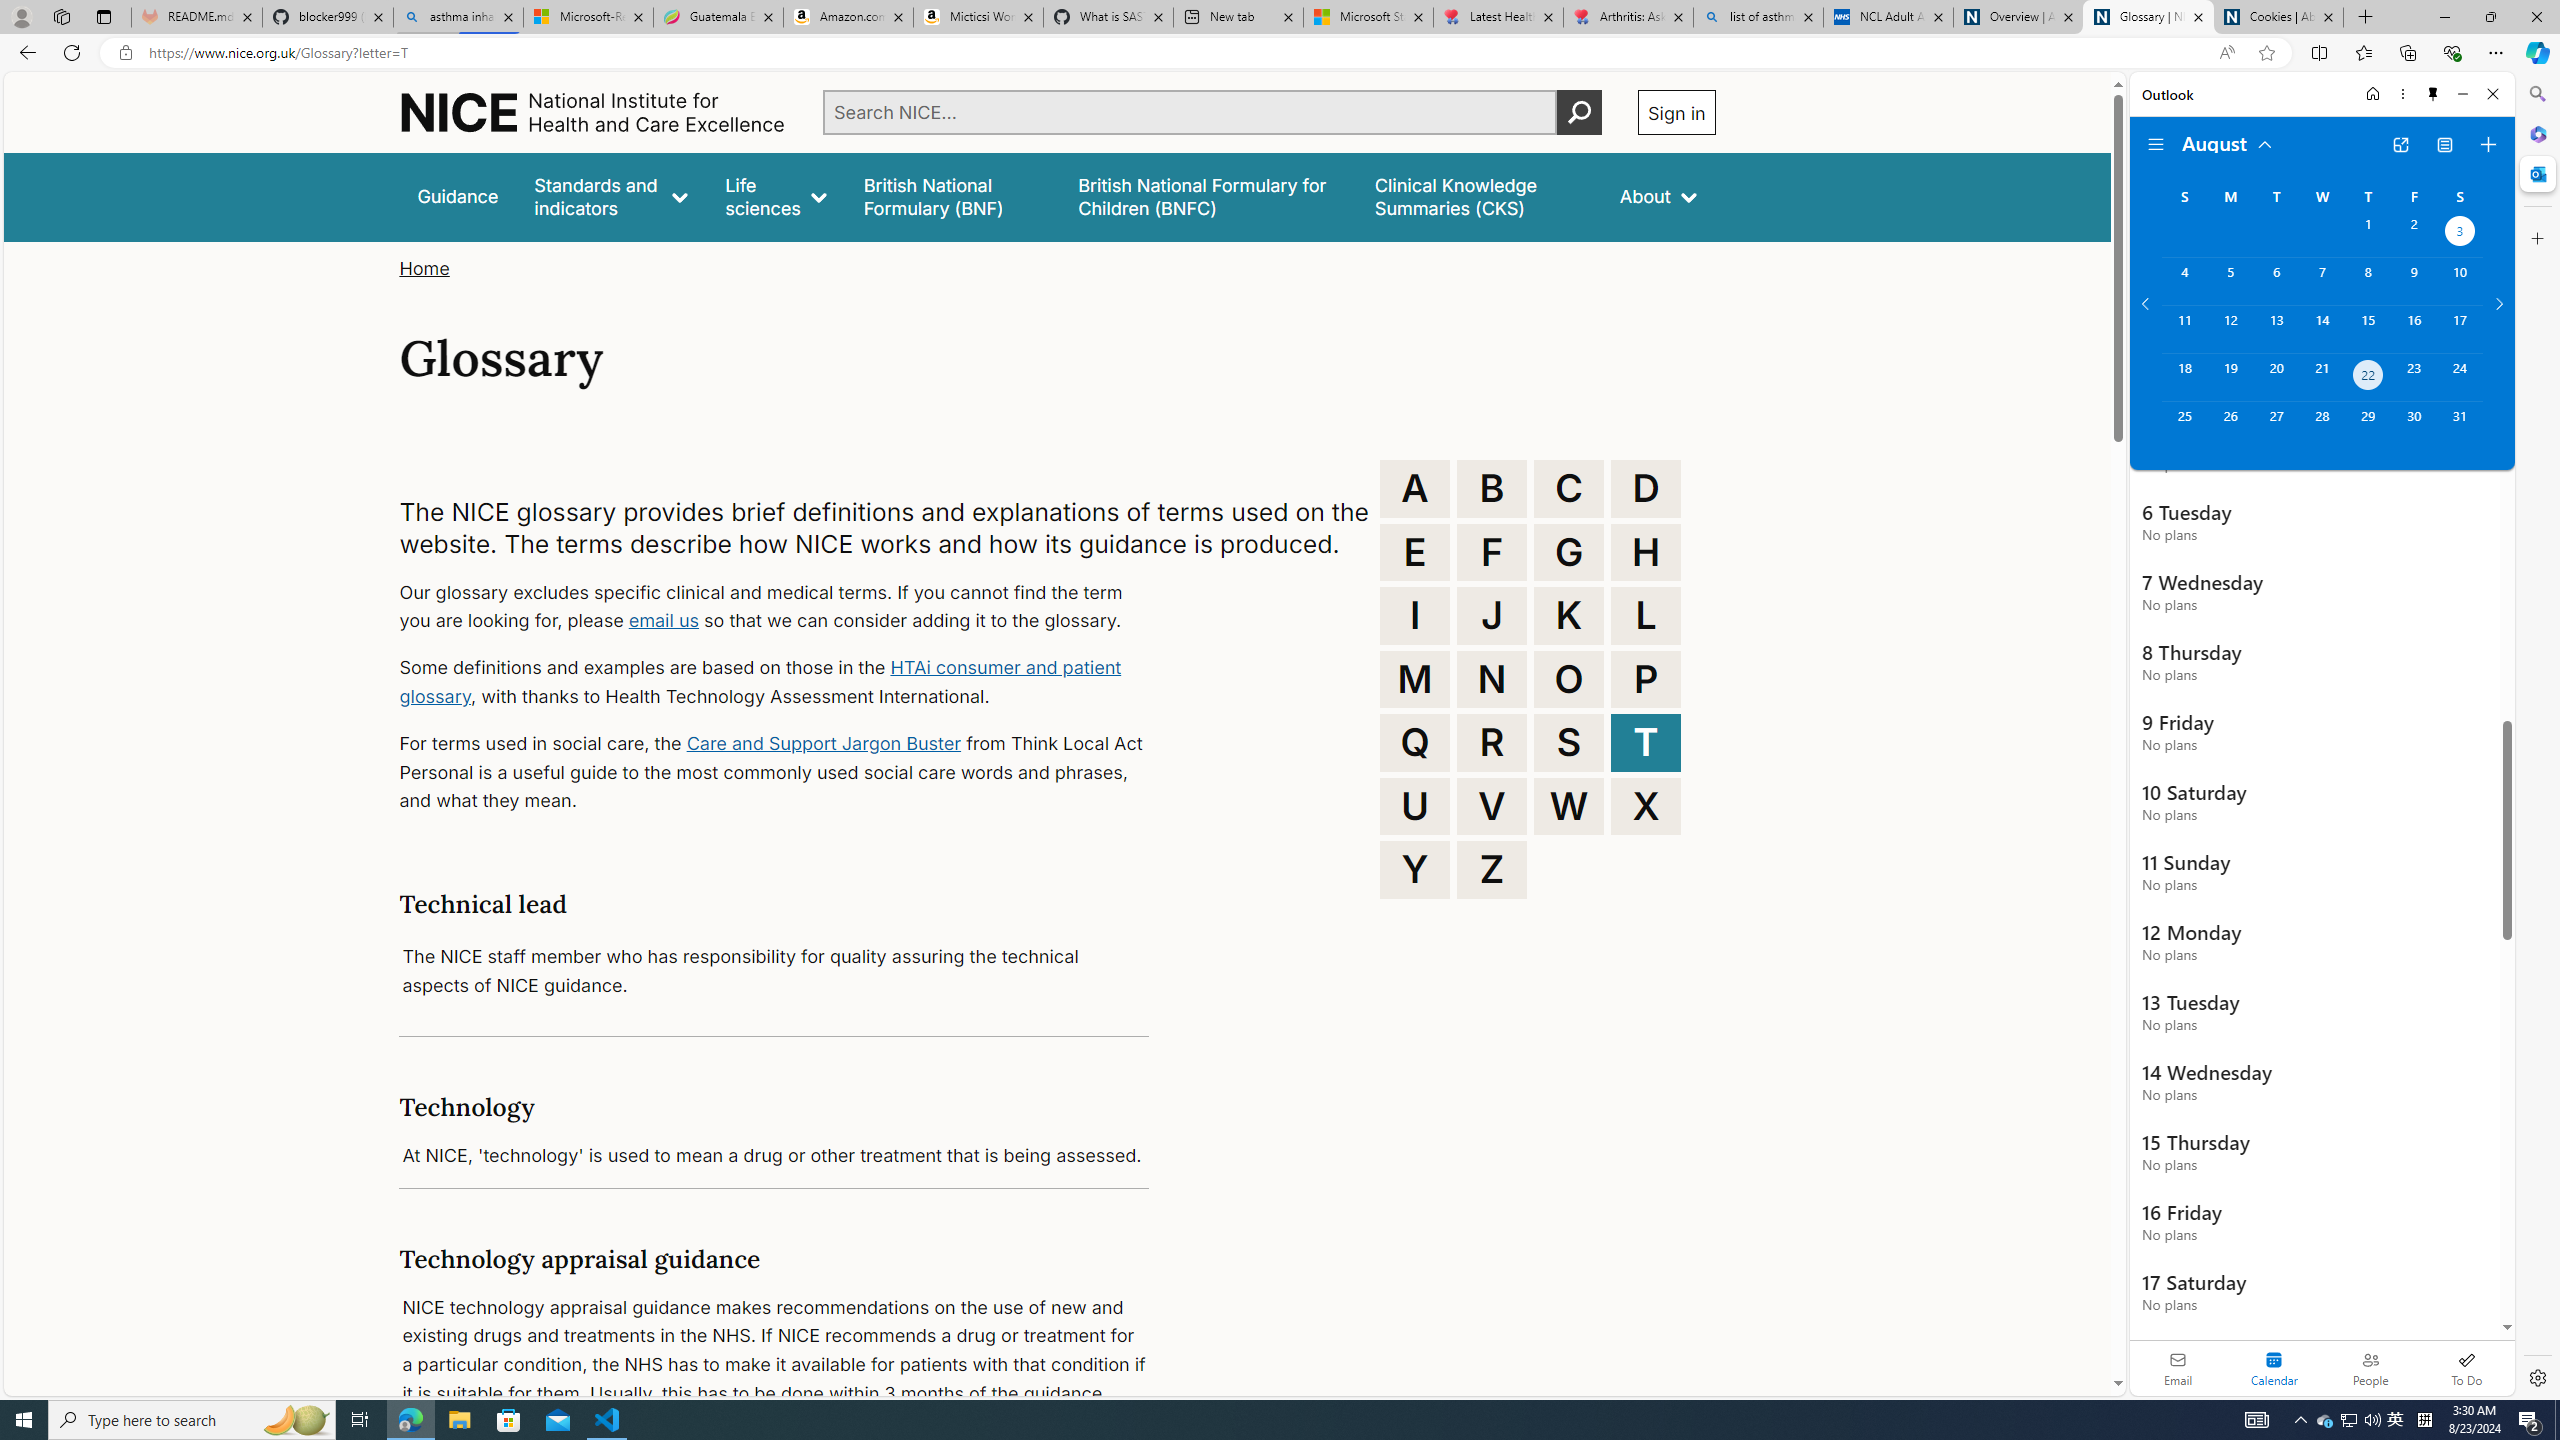 This screenshot has height=1440, width=2560. I want to click on W, so click(1569, 806).